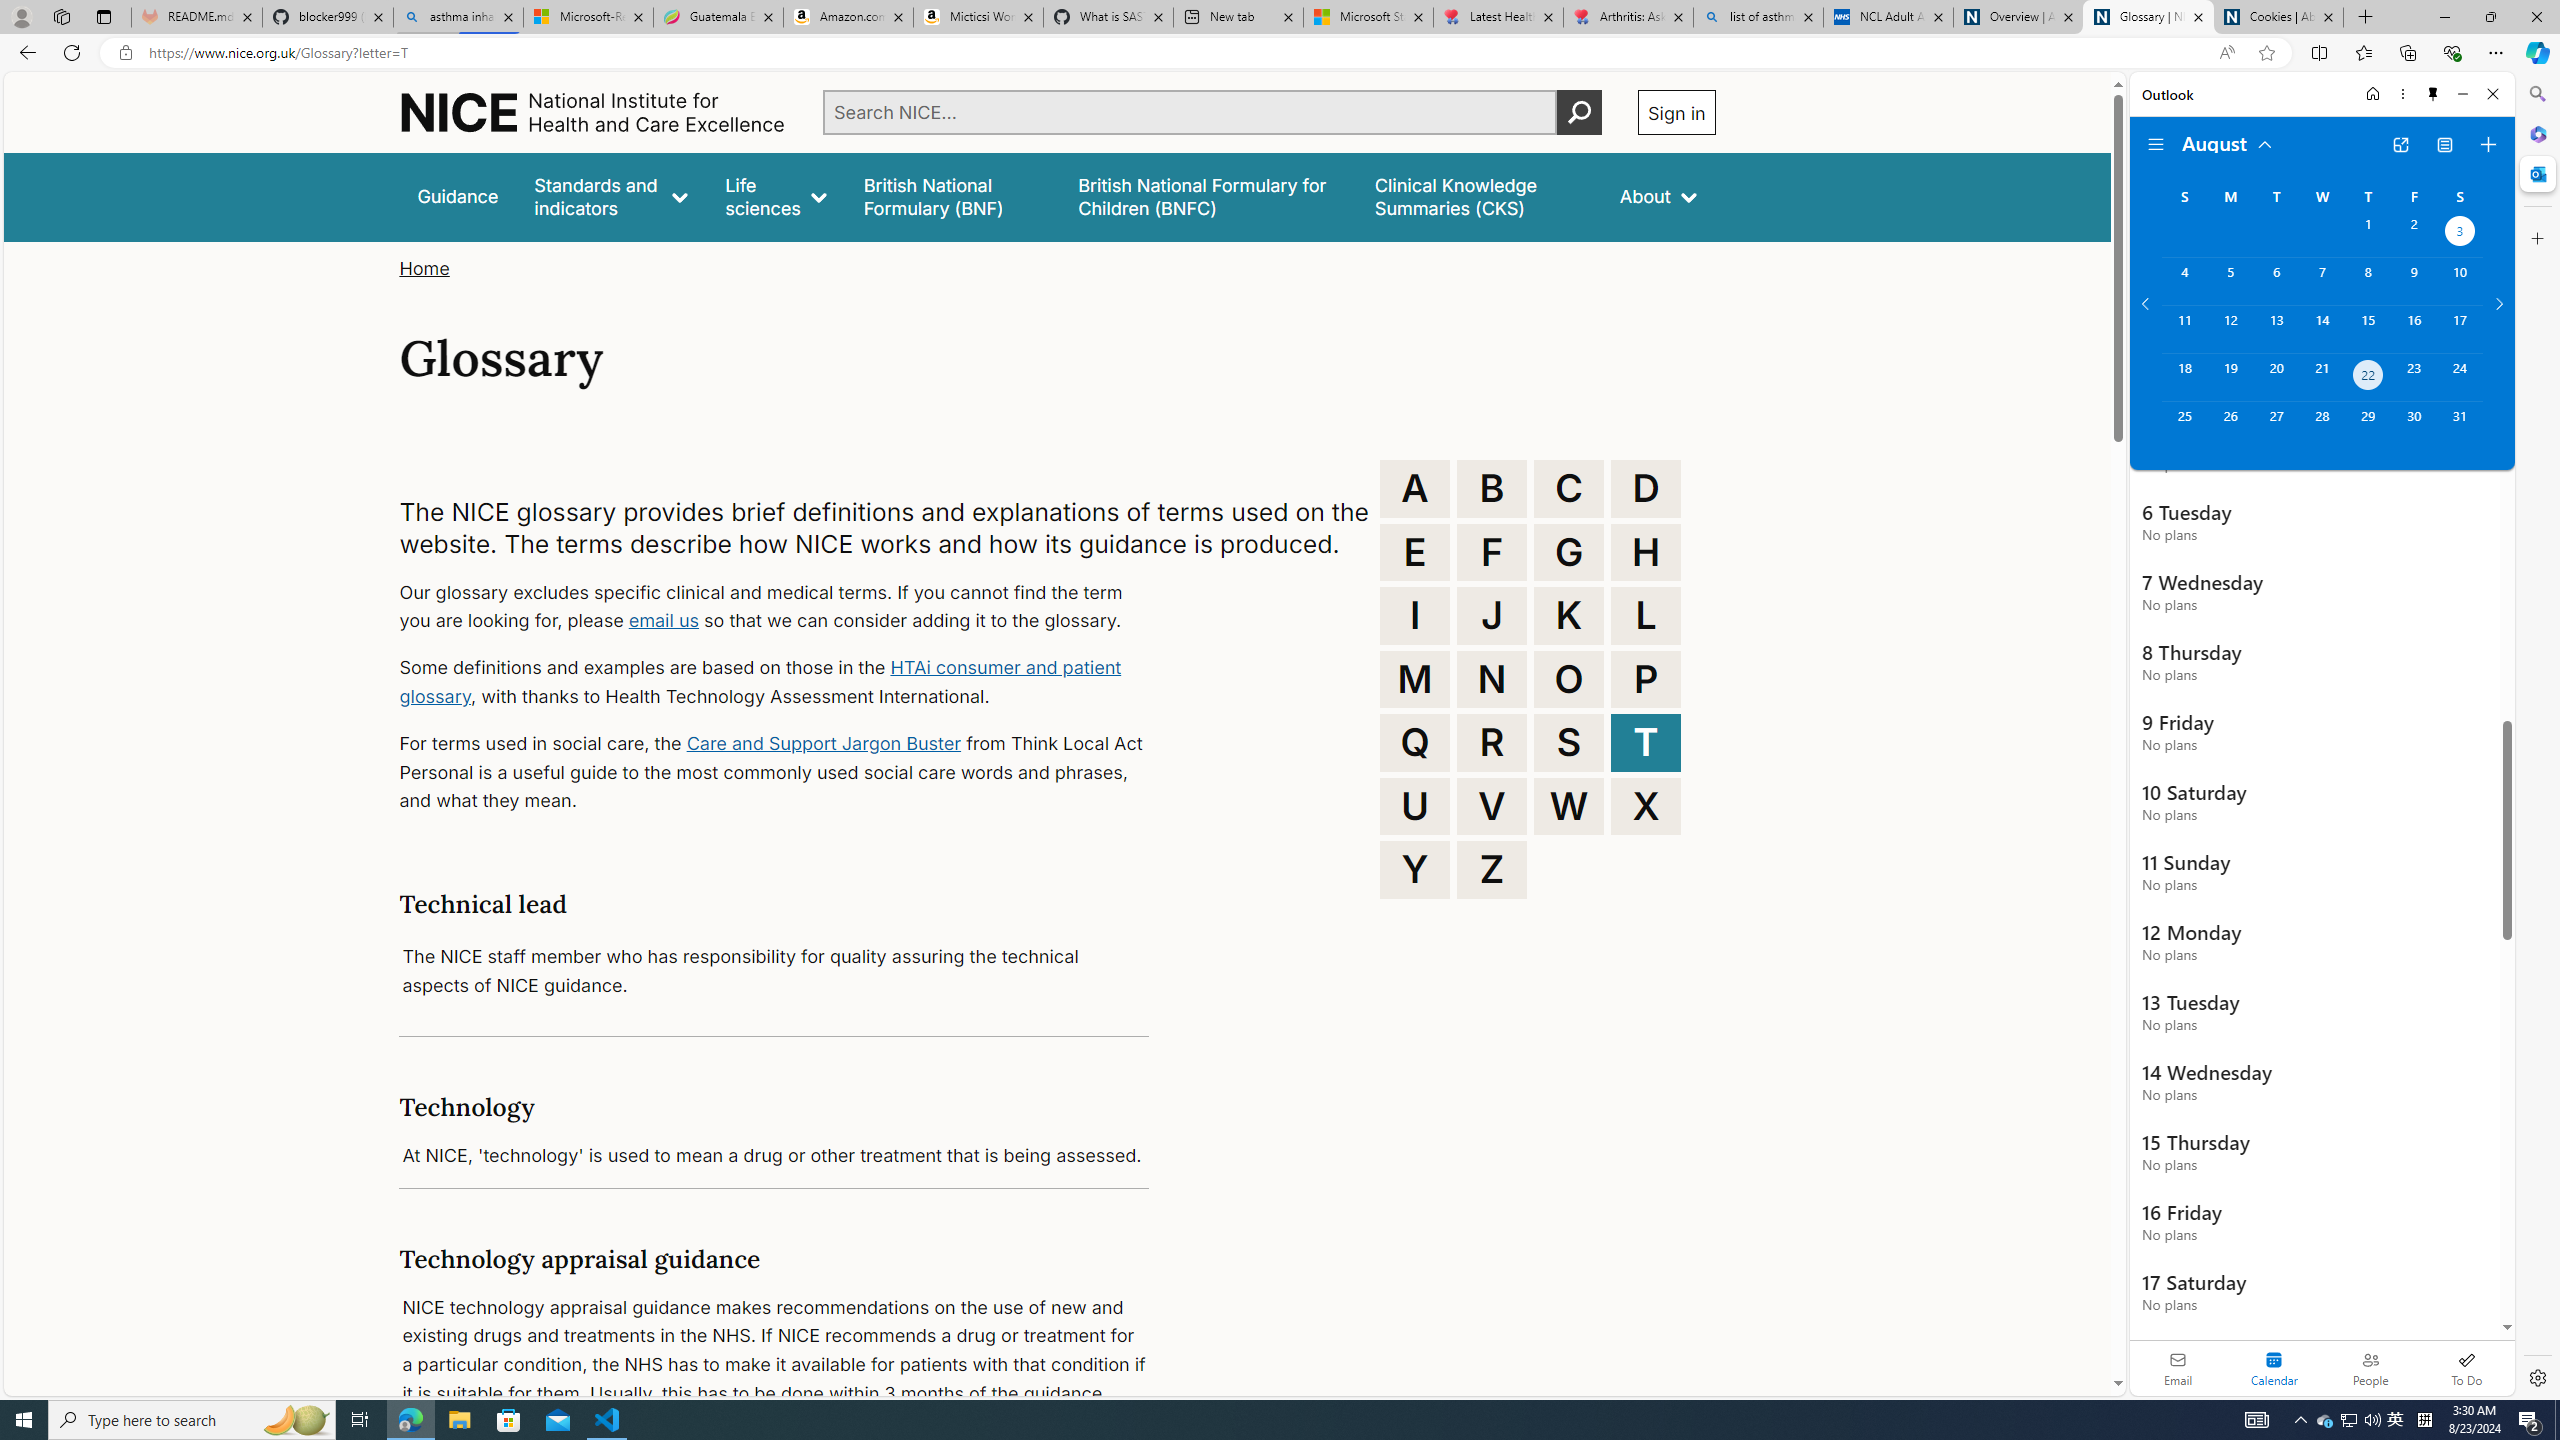 This screenshot has height=1440, width=2560. I want to click on W, so click(1569, 806).